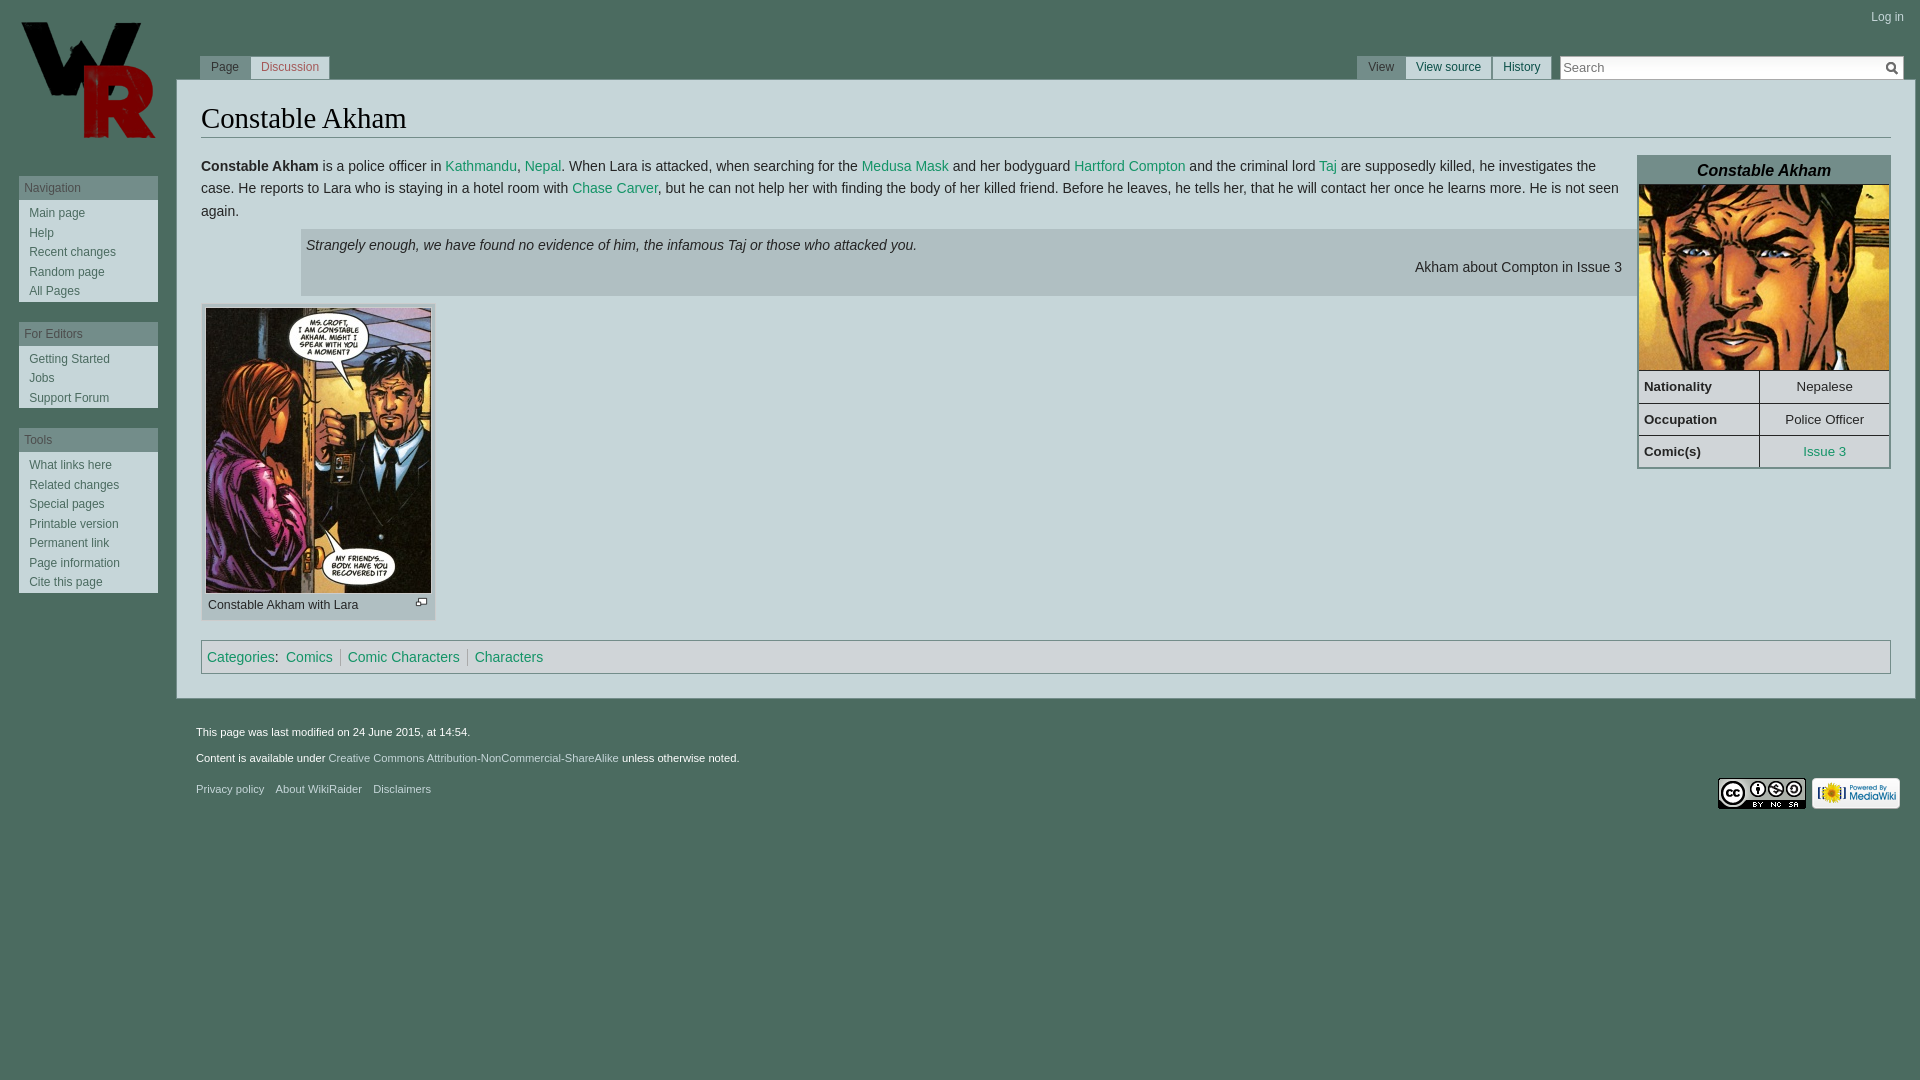 Image resolution: width=1920 pixels, height=1080 pixels. Describe the element at coordinates (66, 503) in the screenshot. I see `Special pages` at that location.